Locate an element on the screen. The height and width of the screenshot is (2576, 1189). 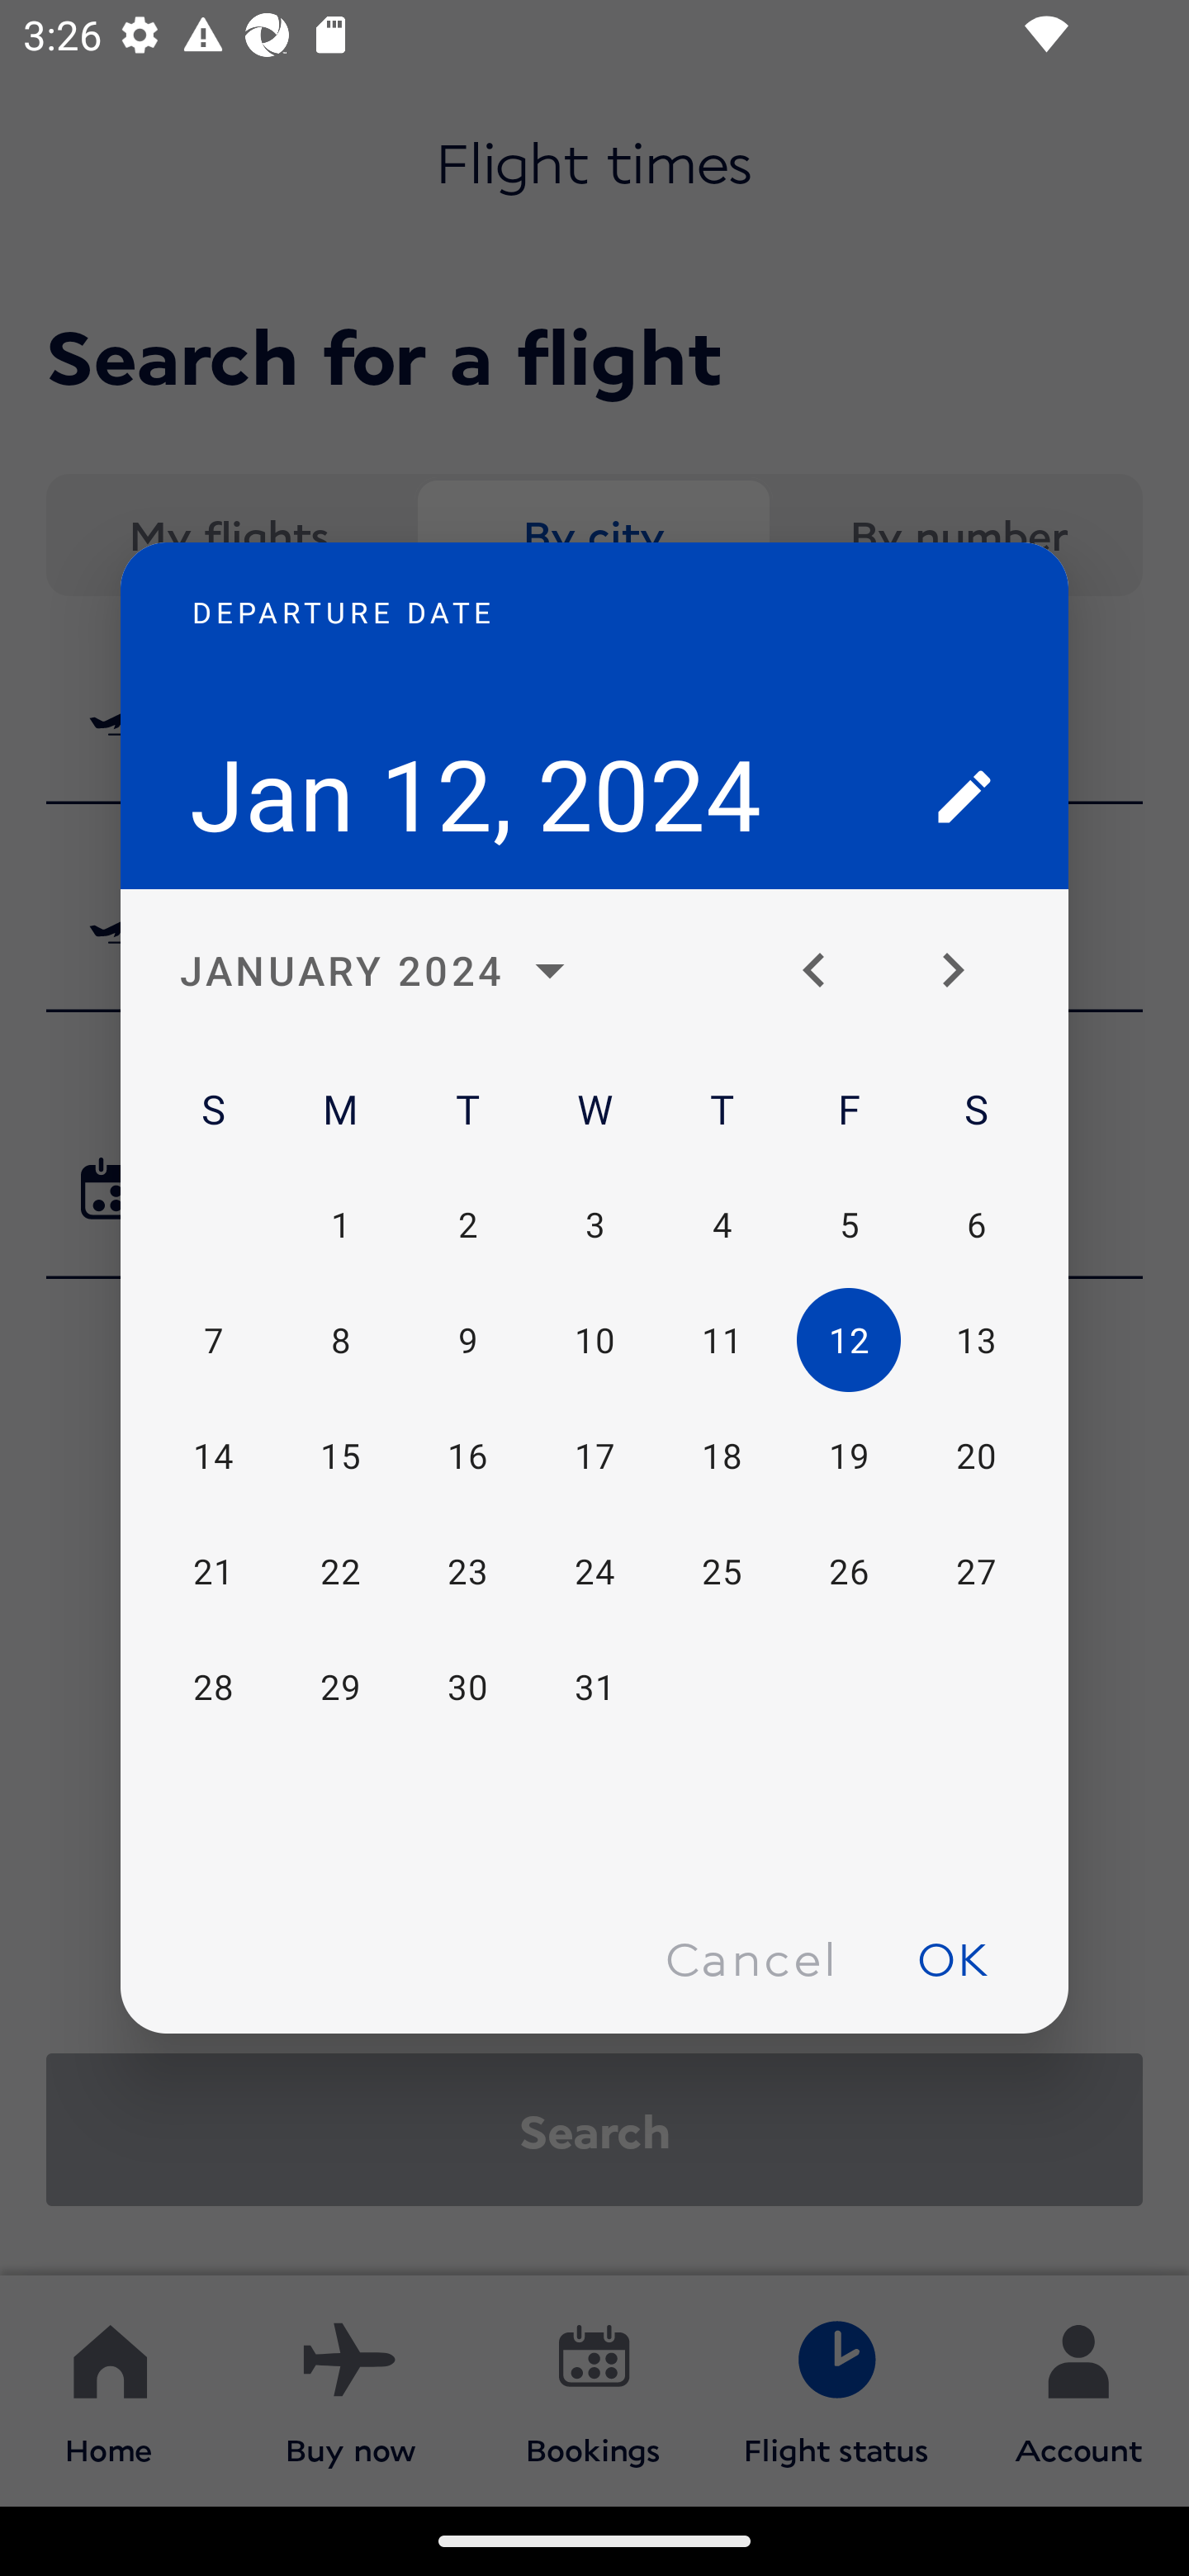
2 Tue, Jan 2 is located at coordinates (467, 1224).